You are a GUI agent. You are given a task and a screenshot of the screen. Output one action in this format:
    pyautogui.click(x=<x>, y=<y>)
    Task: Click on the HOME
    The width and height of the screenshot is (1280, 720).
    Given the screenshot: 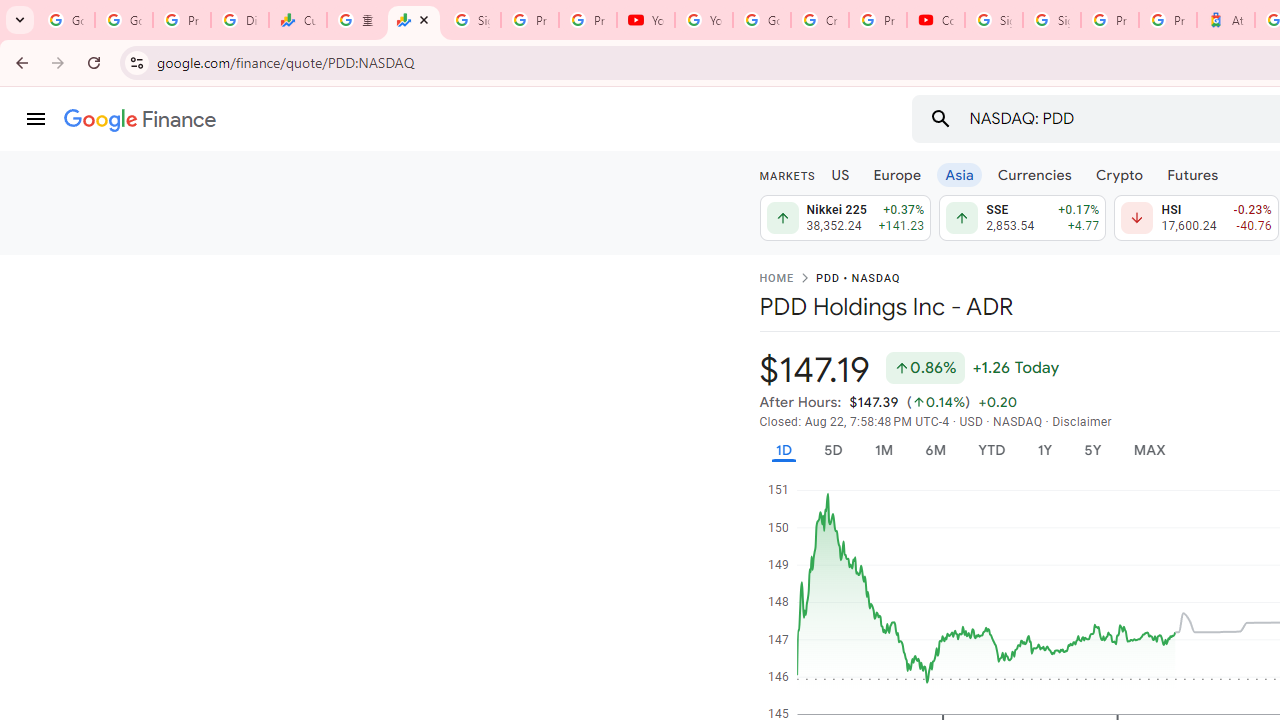 What is the action you would take?
    pyautogui.click(x=776, y=279)
    